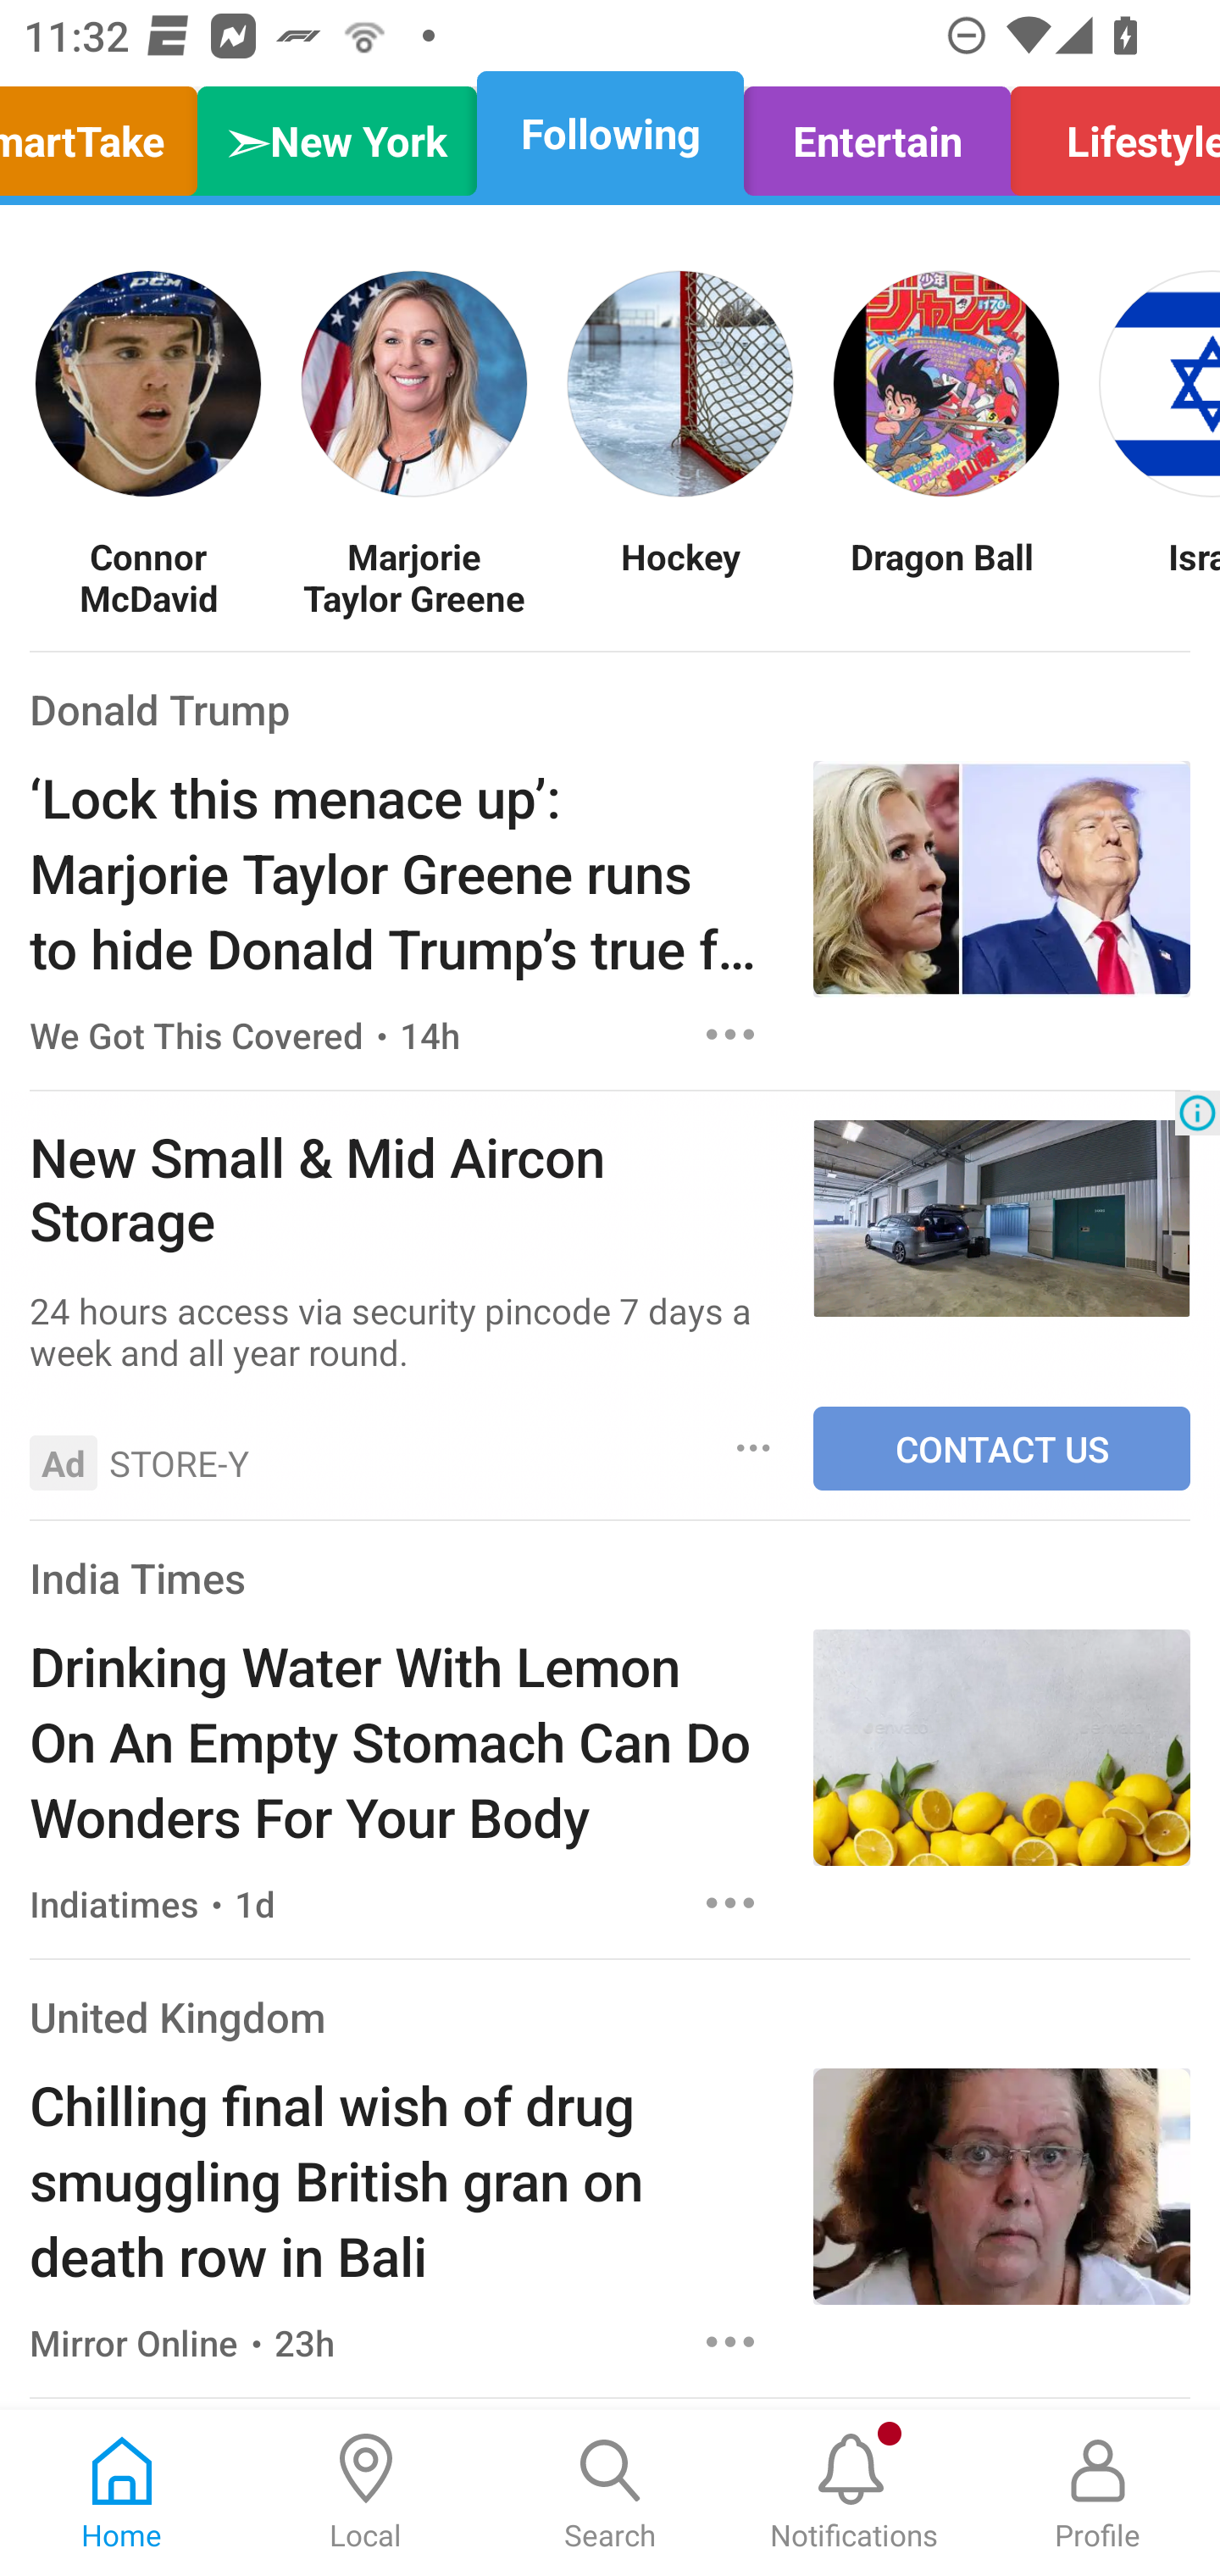 The image size is (1220, 2576). What do you see at coordinates (337, 134) in the screenshot?
I see `➣New York` at bounding box center [337, 134].